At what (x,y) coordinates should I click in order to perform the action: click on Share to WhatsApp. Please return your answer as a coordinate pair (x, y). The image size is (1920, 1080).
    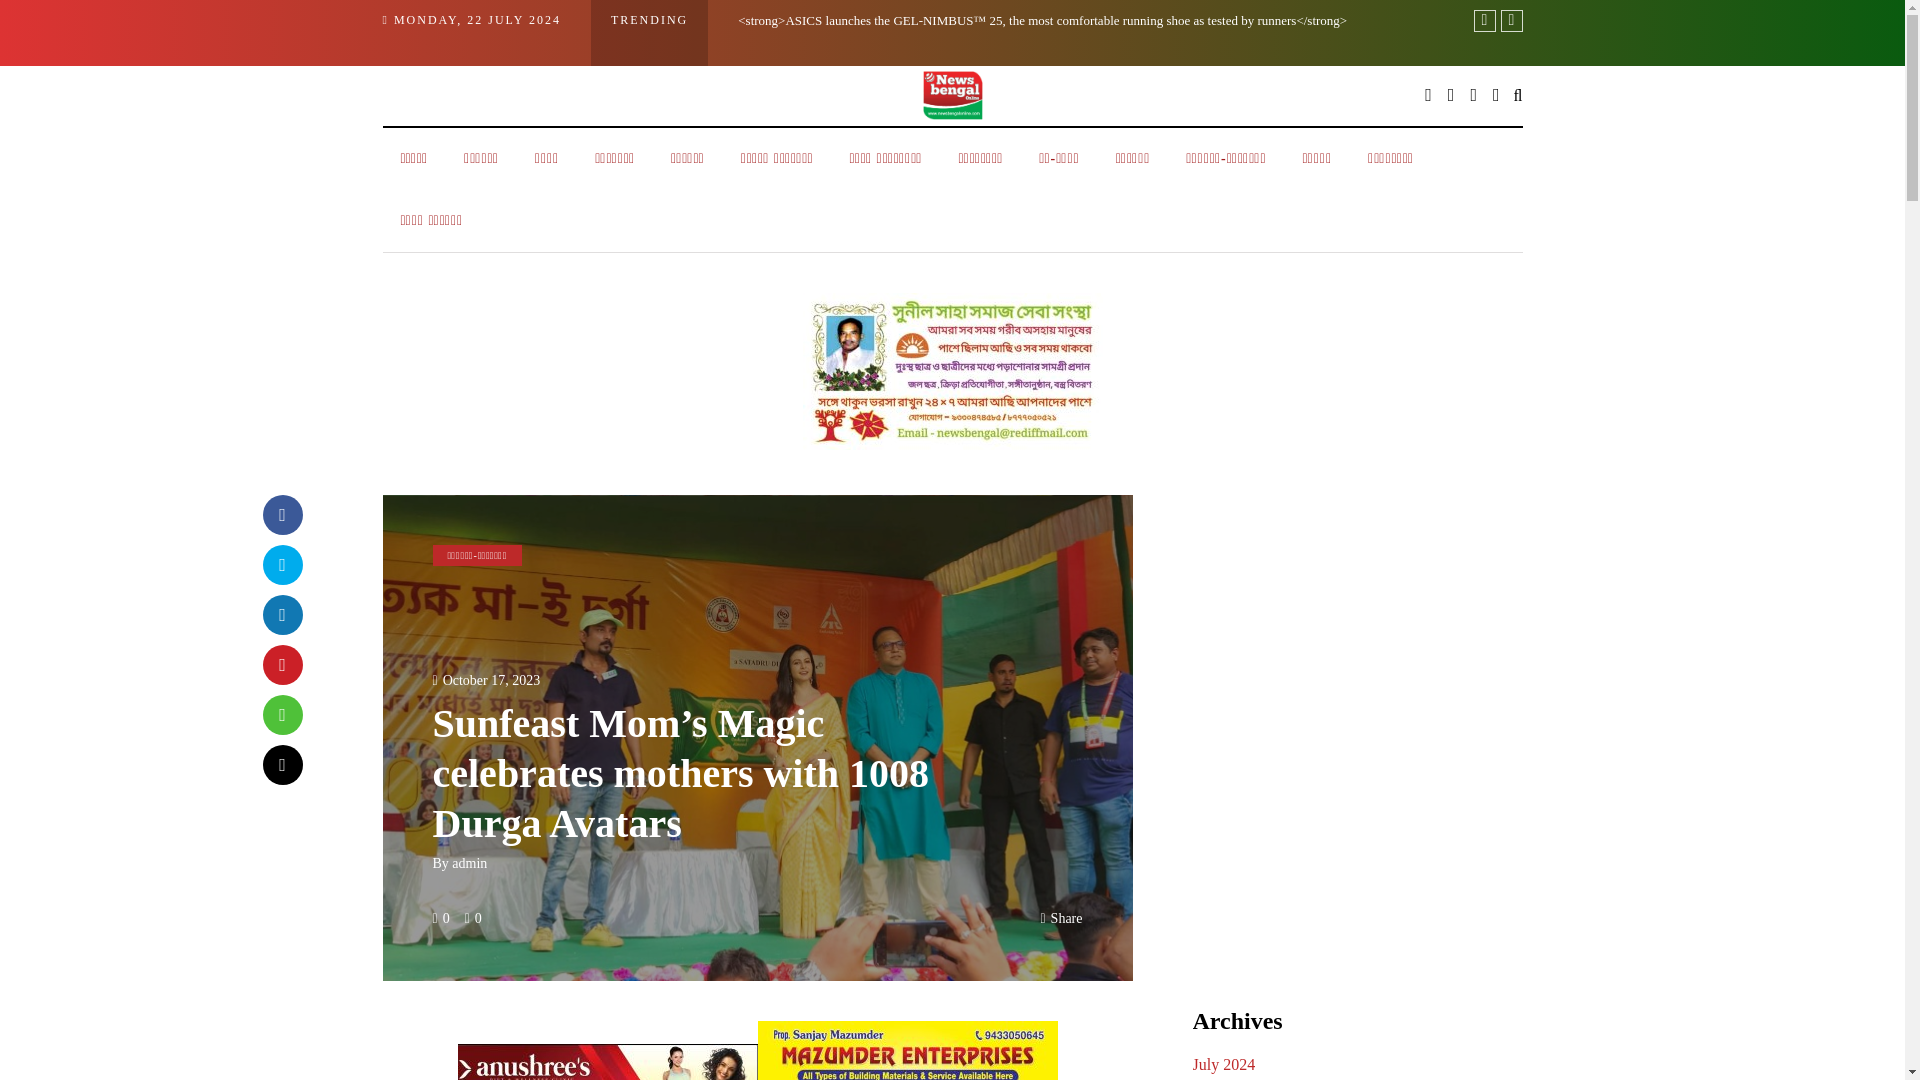
    Looking at the image, I should click on (281, 714).